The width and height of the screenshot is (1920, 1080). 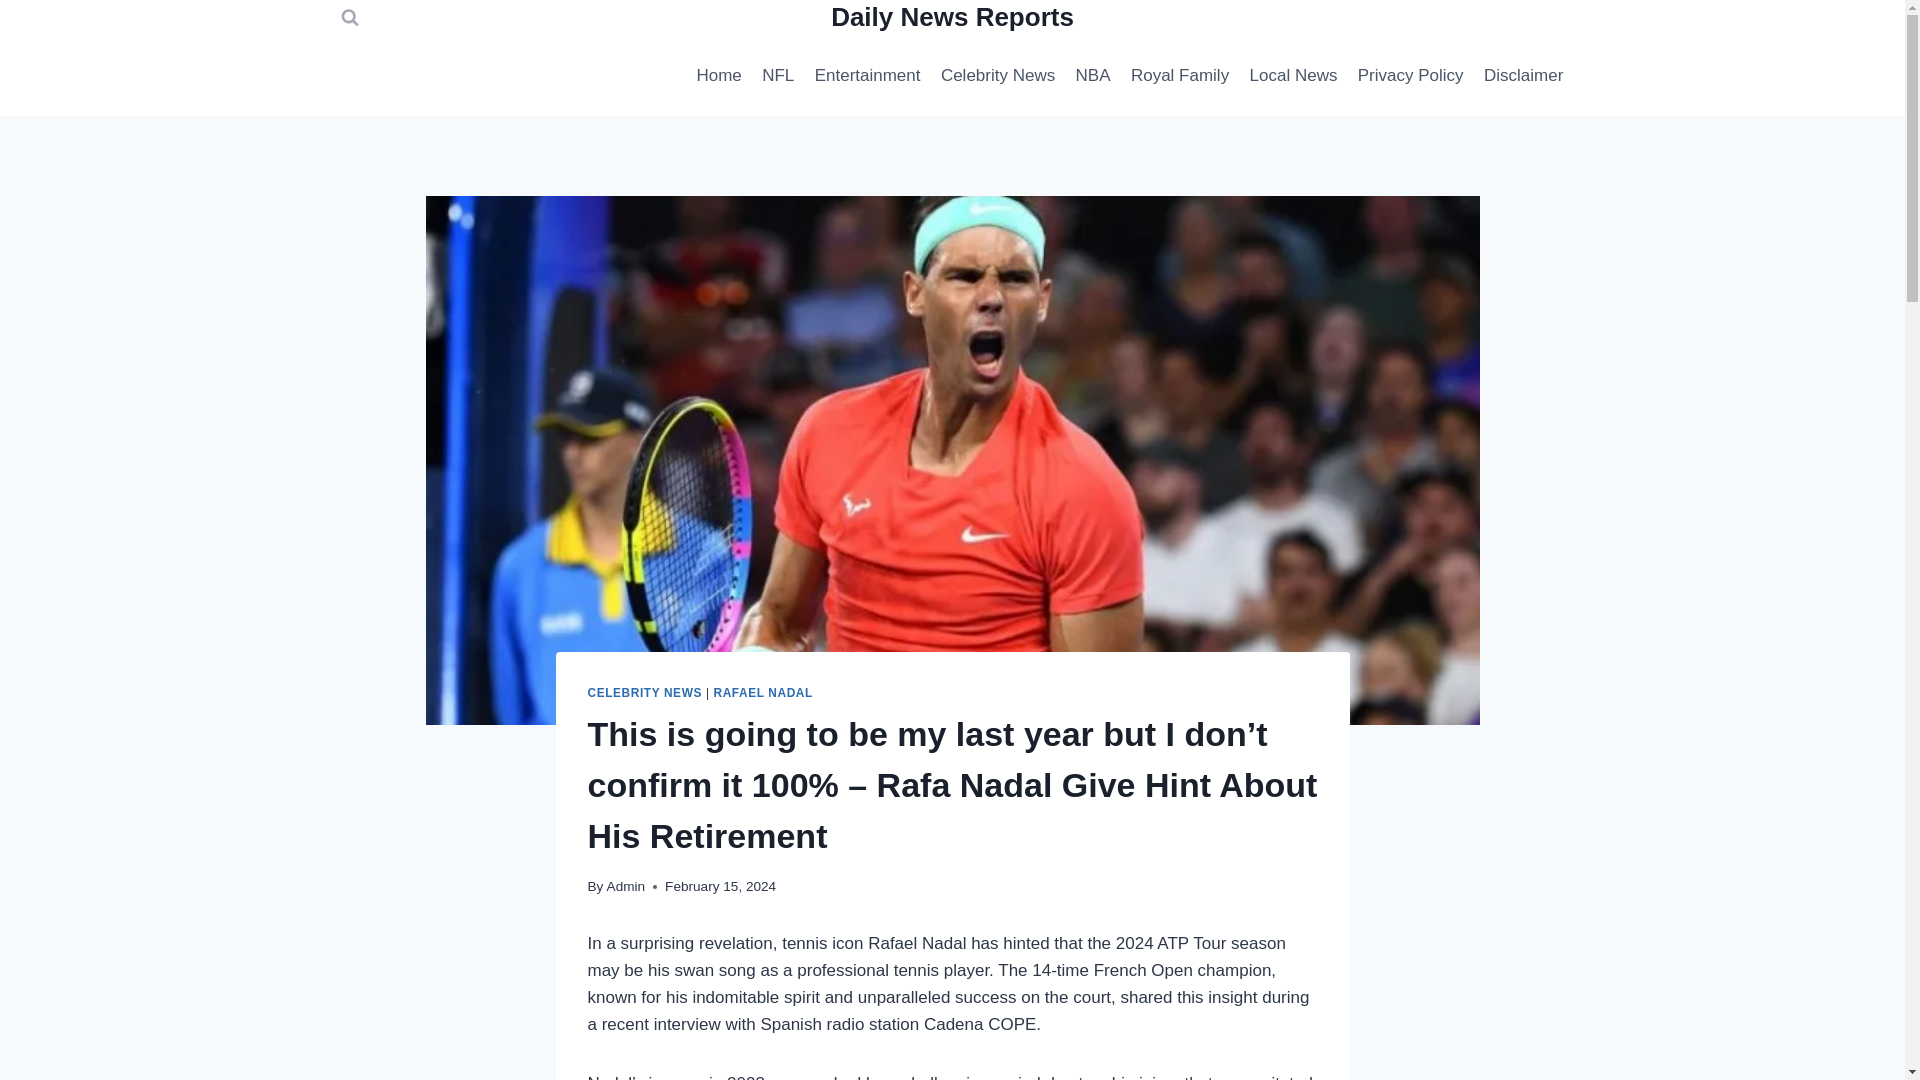 What do you see at coordinates (952, 16) in the screenshot?
I see `Daily News Reports` at bounding box center [952, 16].